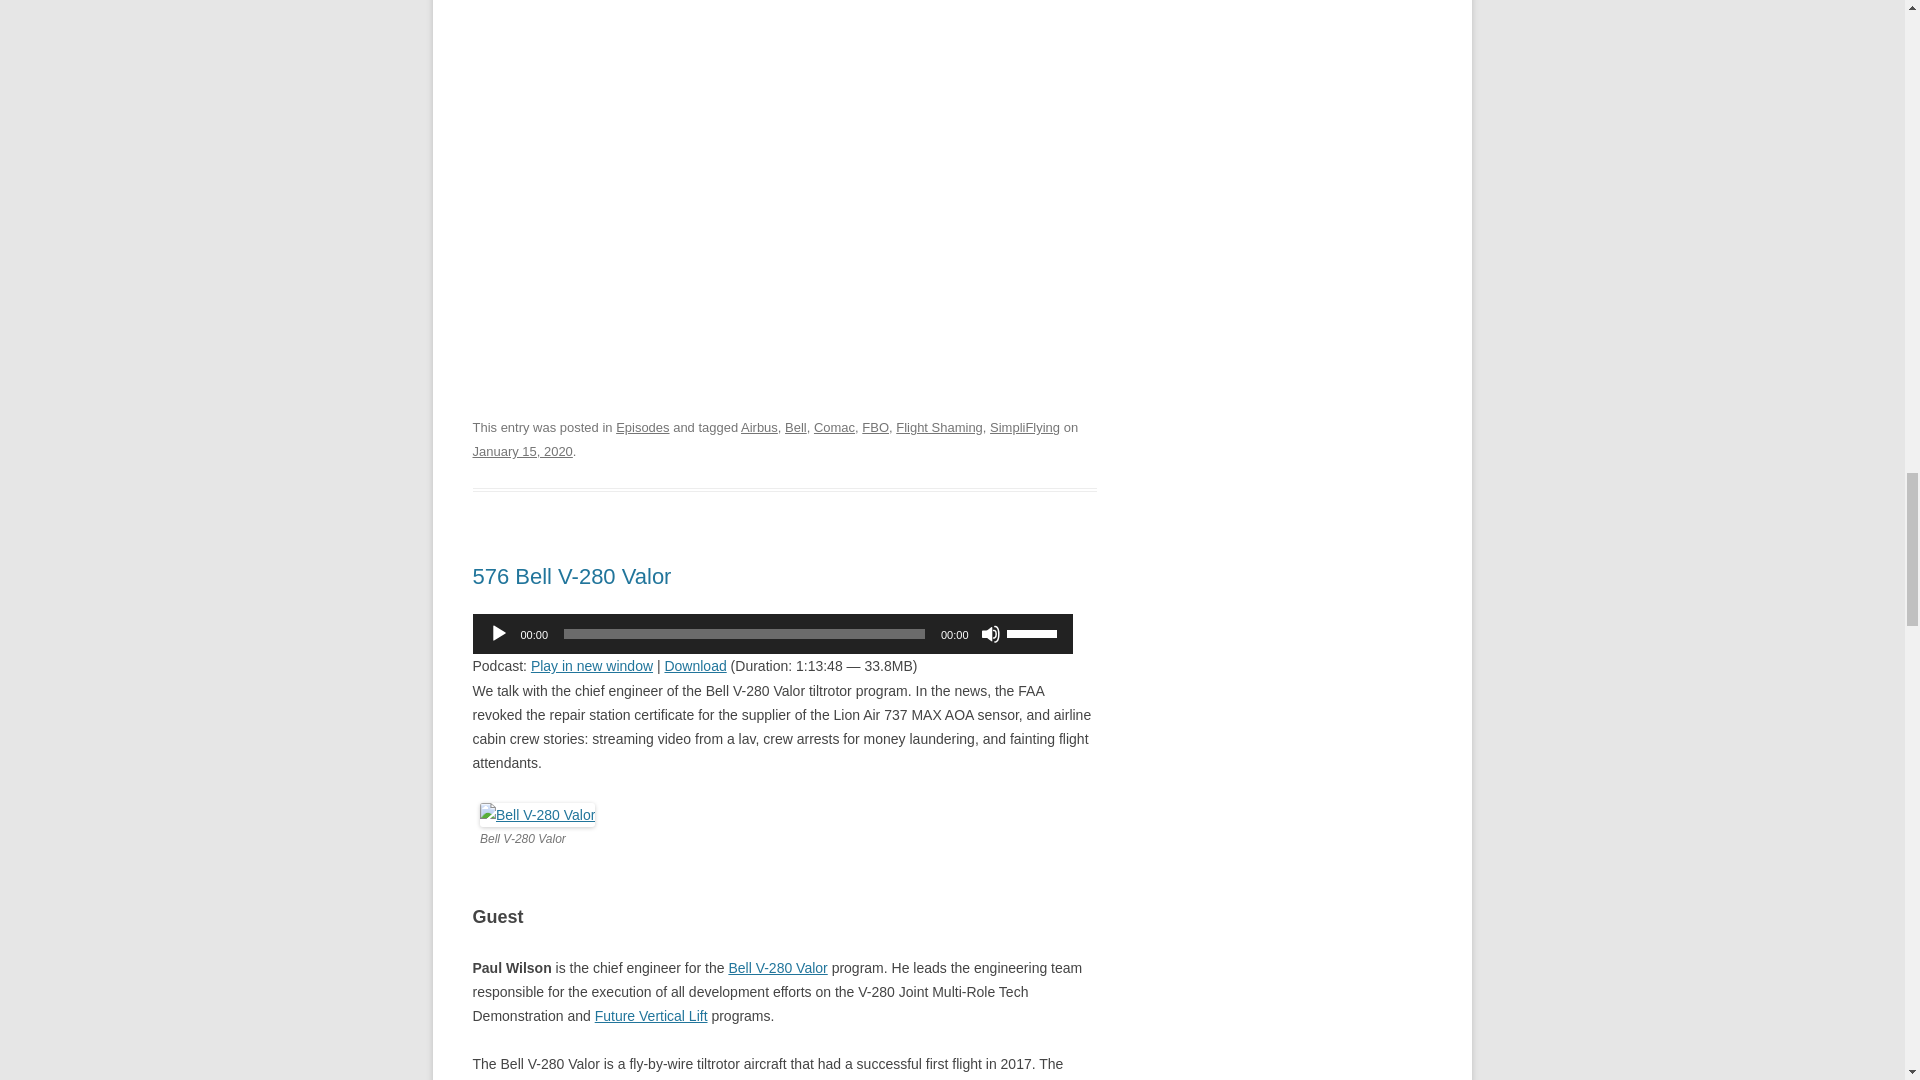  I want to click on 7:53 am, so click(522, 451).